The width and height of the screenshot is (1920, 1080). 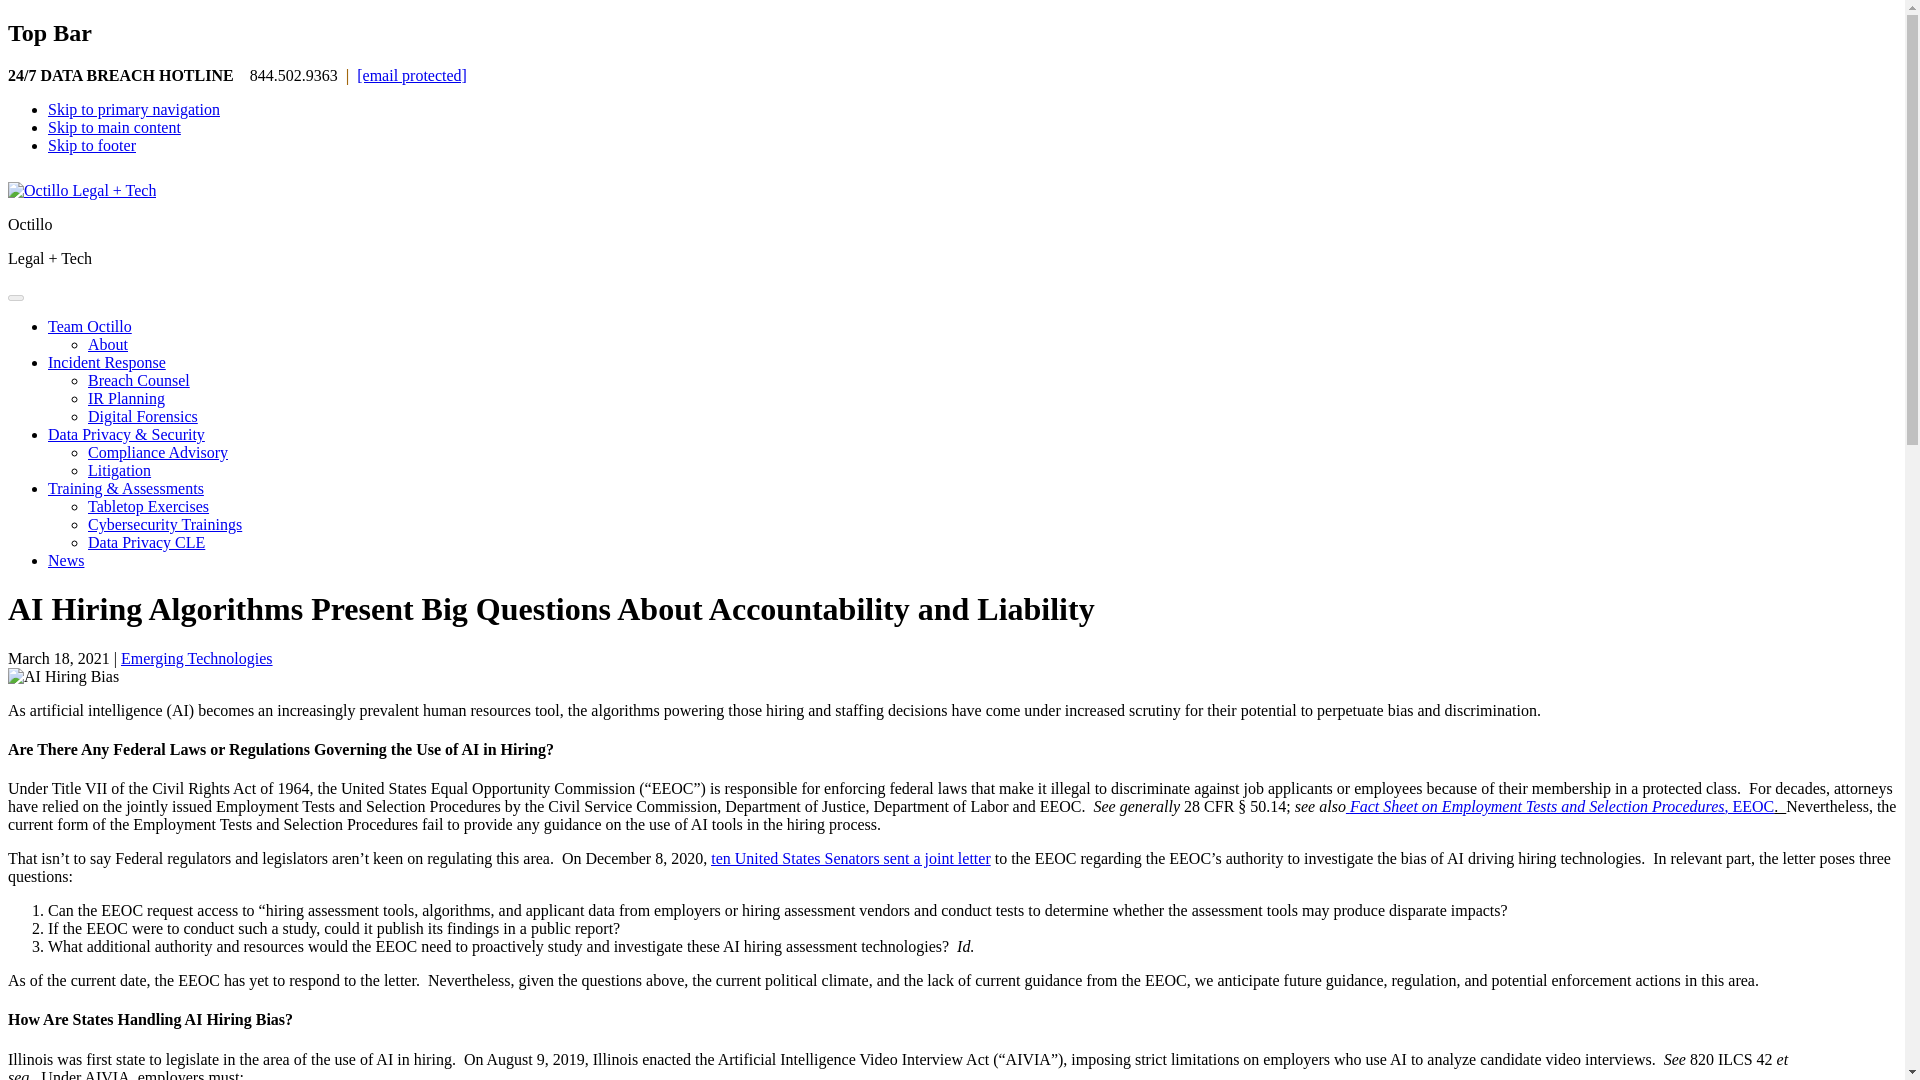 What do you see at coordinates (92, 146) in the screenshot?
I see `Skip to footer` at bounding box center [92, 146].